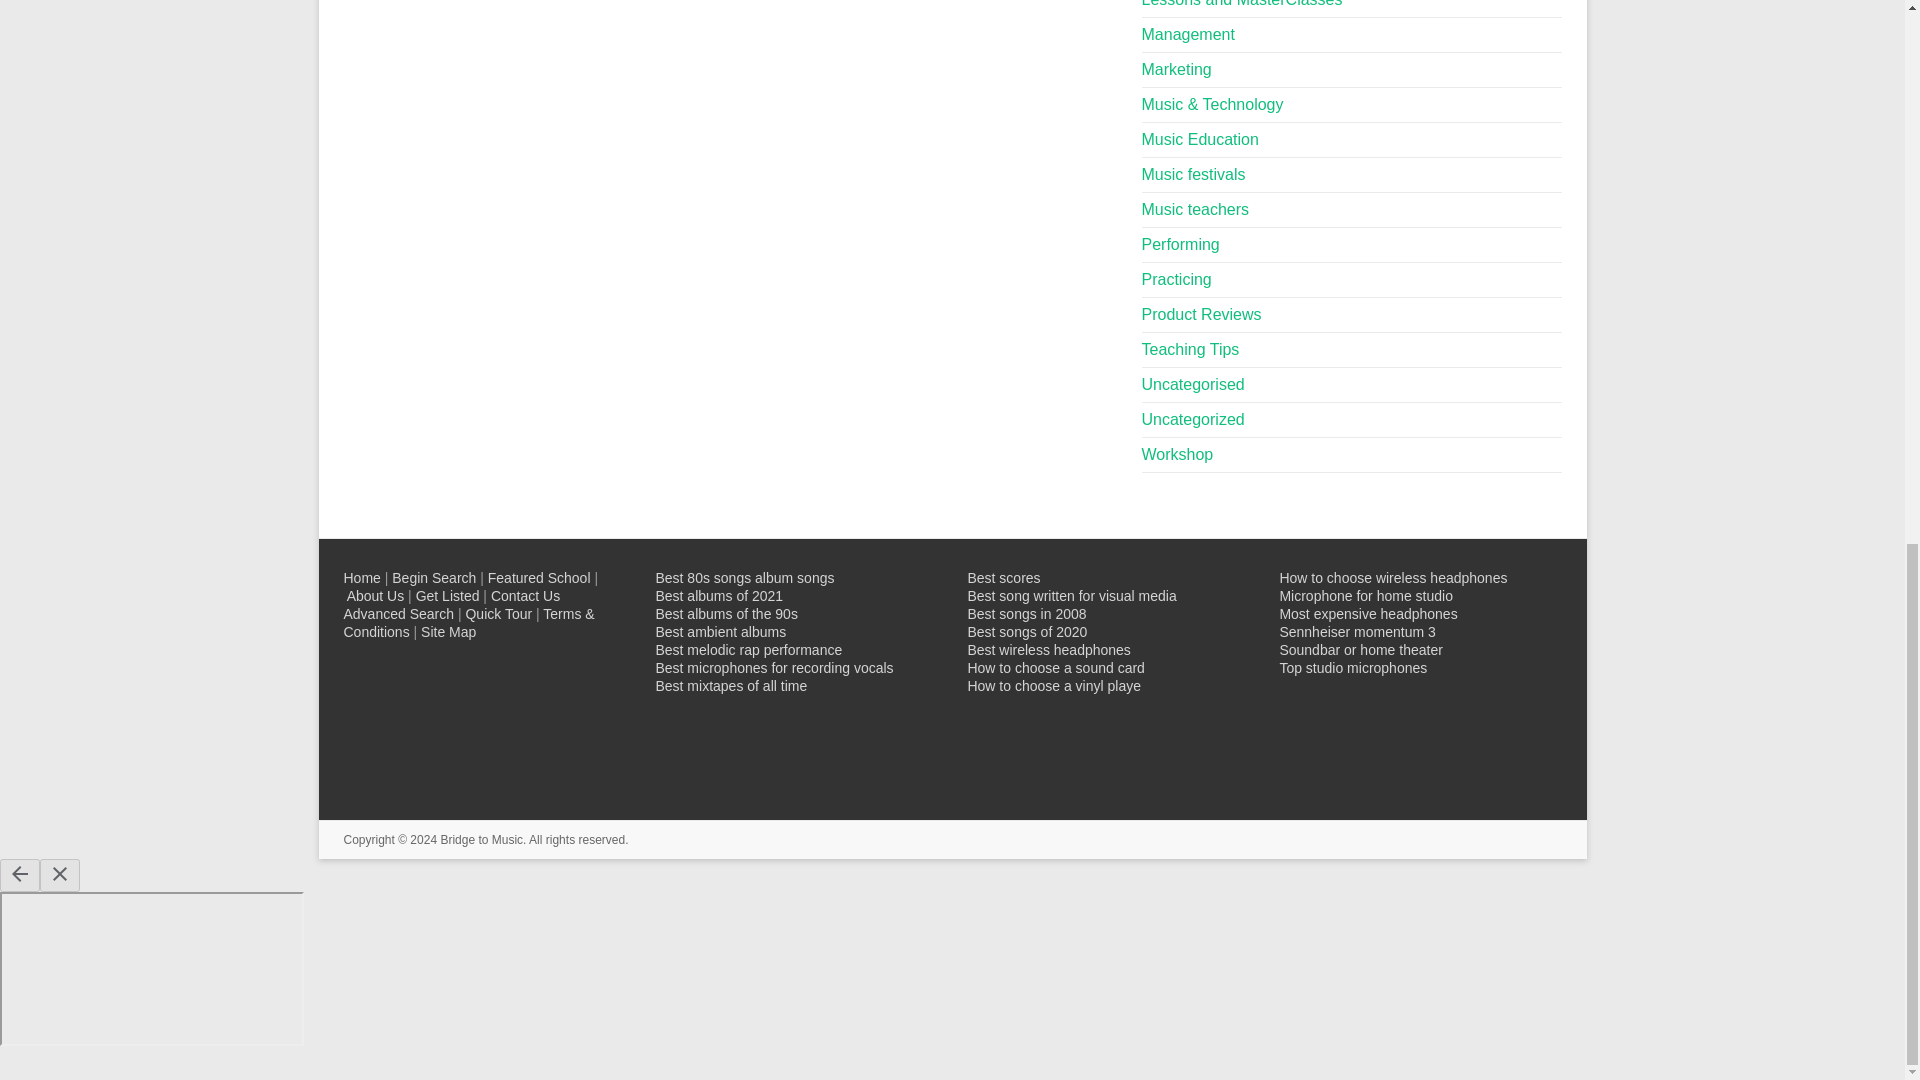 The width and height of the screenshot is (1920, 1080). I want to click on Lessons and MasterClasses, so click(1242, 4).